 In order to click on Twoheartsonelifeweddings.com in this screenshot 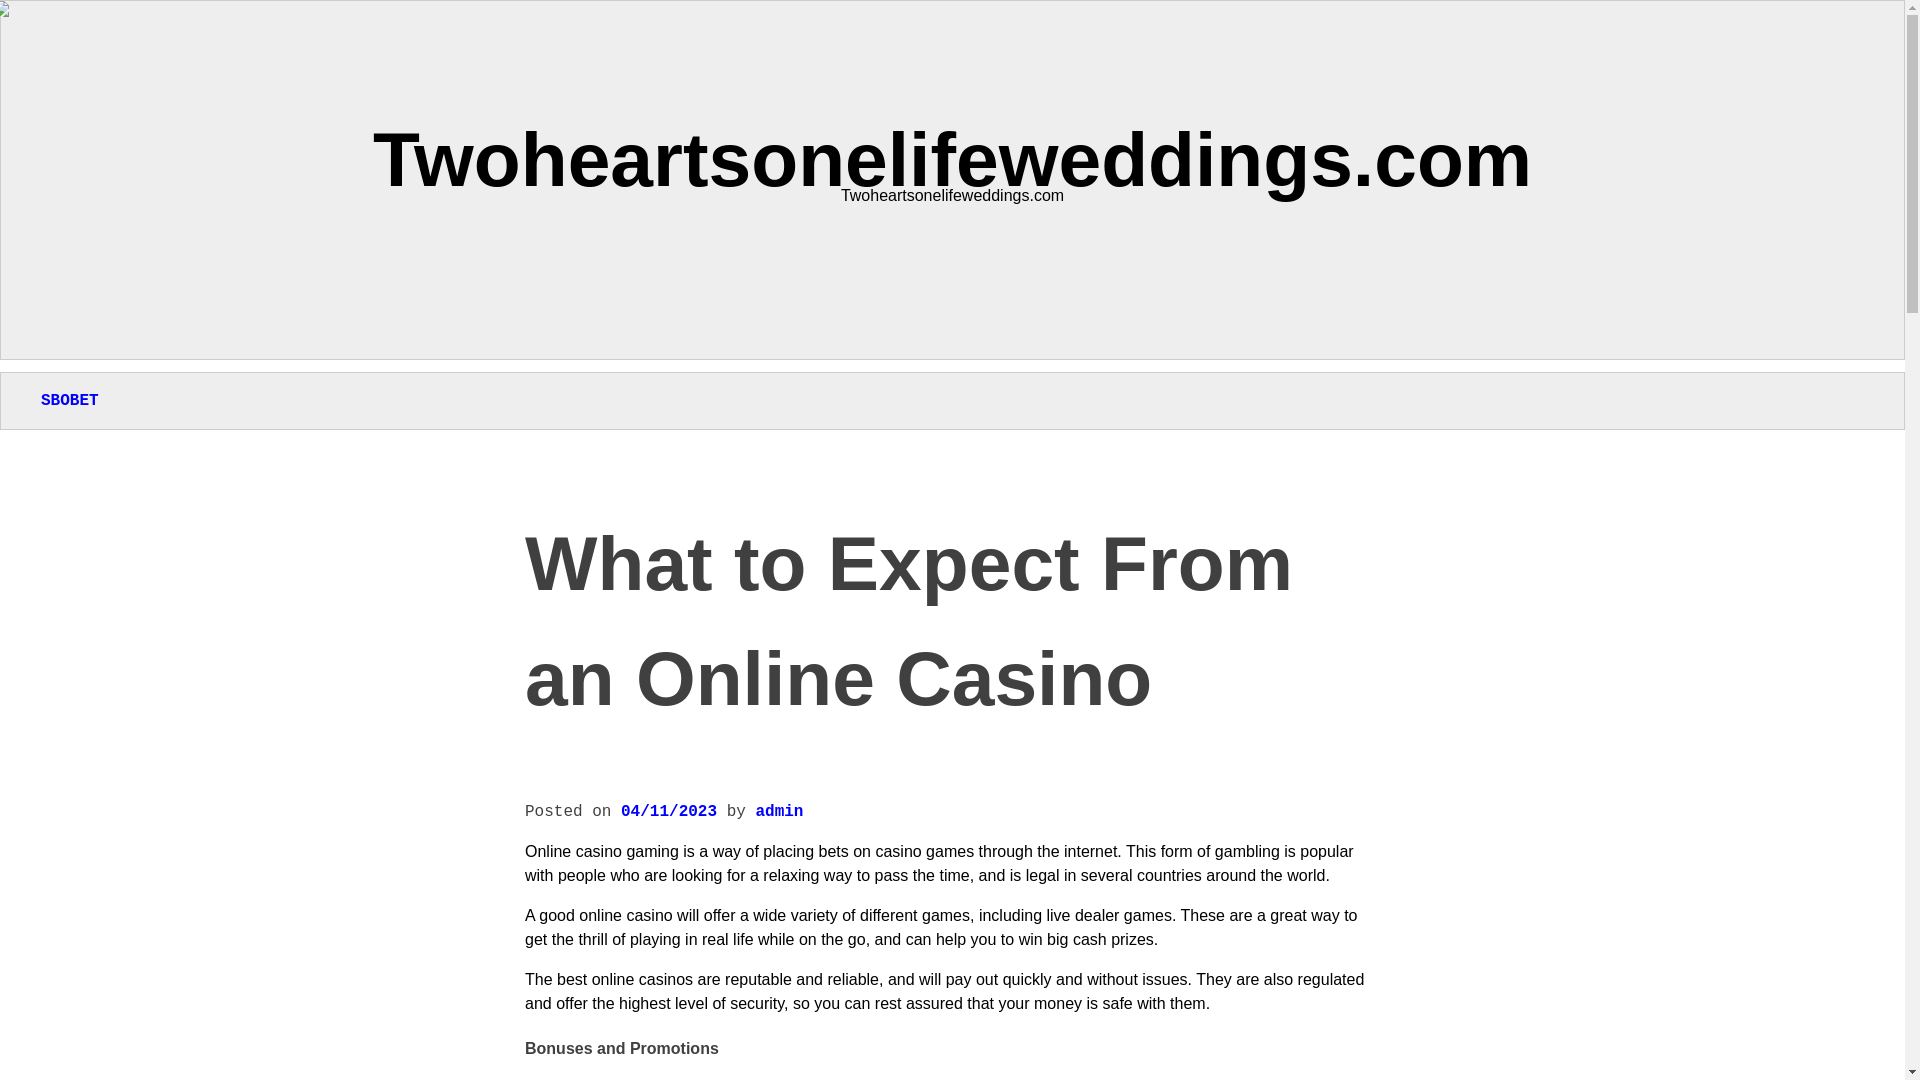, I will do `click(952, 158)`.